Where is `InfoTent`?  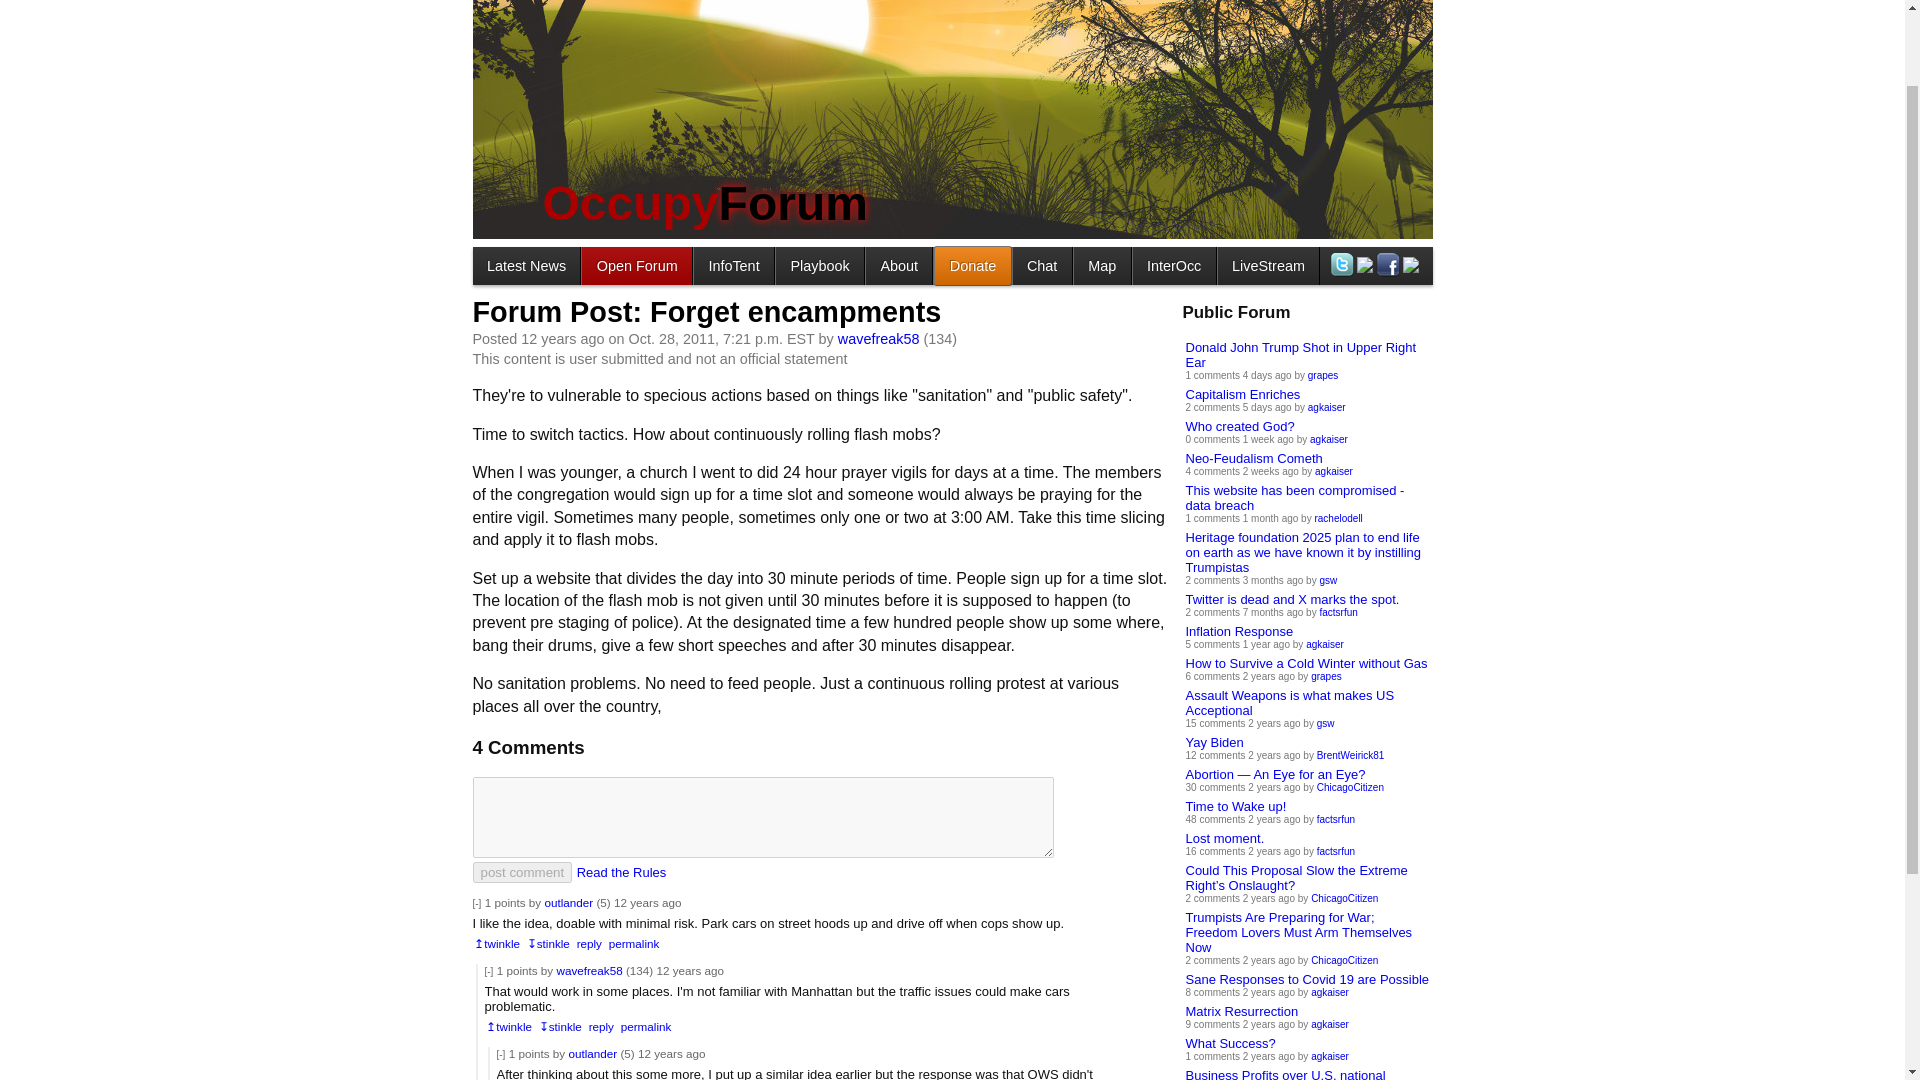
InfoTent is located at coordinates (733, 266).